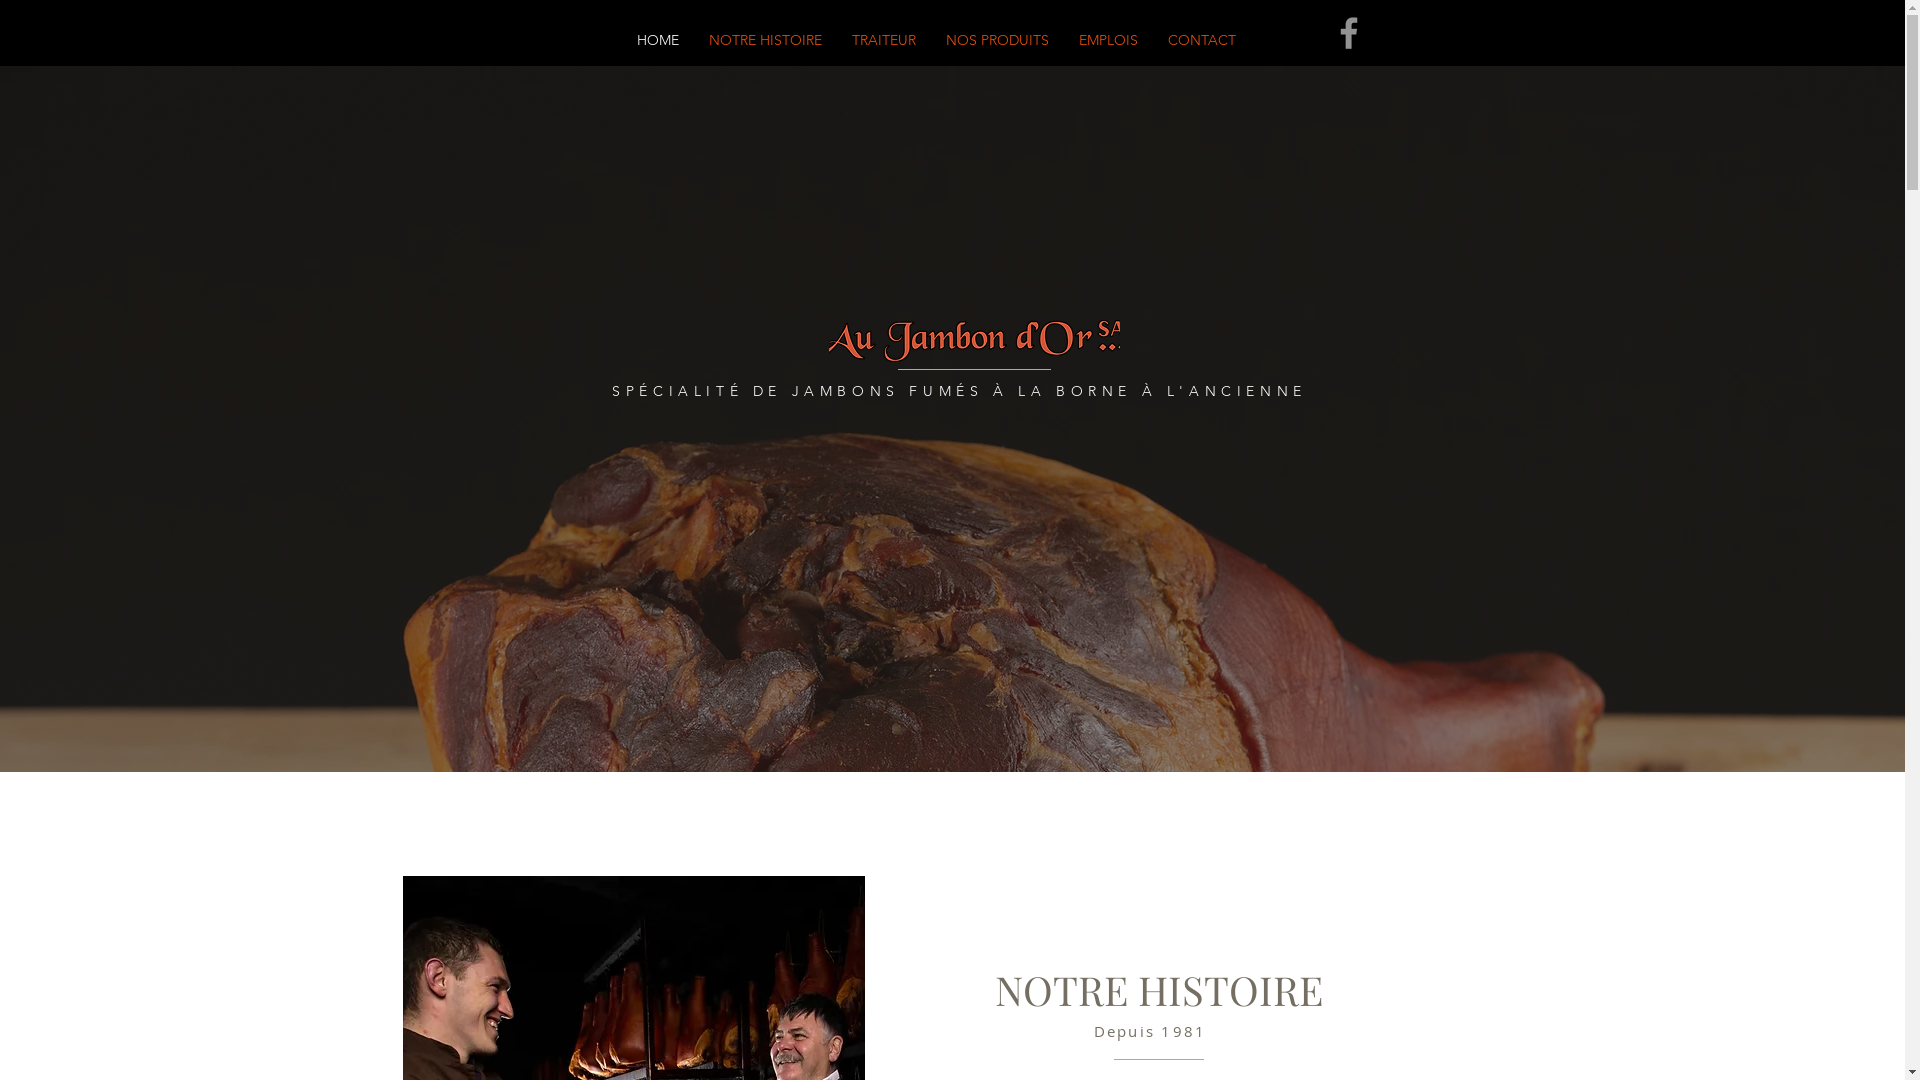 Image resolution: width=1920 pixels, height=1080 pixels. I want to click on NOS PRODUITS, so click(996, 40).